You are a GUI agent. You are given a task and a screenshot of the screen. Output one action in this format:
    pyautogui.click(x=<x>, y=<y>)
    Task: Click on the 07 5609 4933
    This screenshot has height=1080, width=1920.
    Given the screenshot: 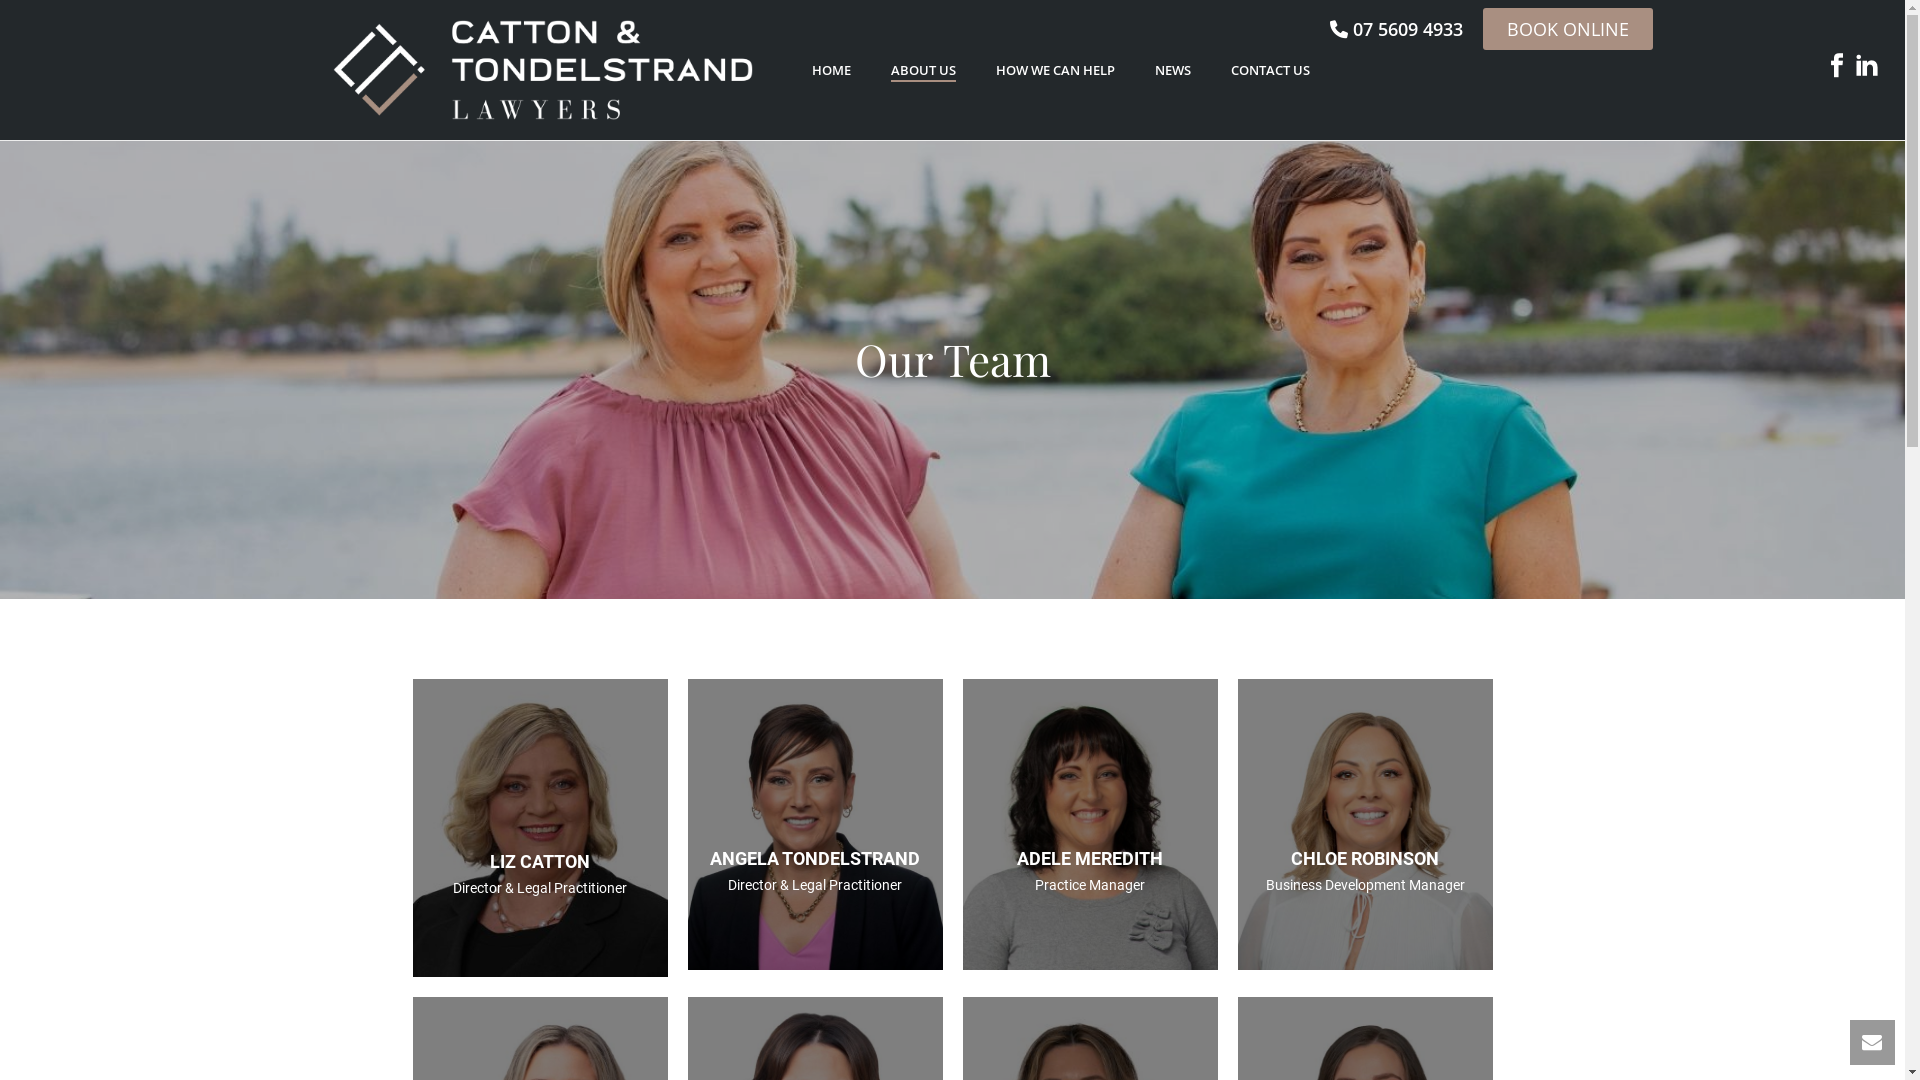 What is the action you would take?
    pyautogui.click(x=1396, y=29)
    